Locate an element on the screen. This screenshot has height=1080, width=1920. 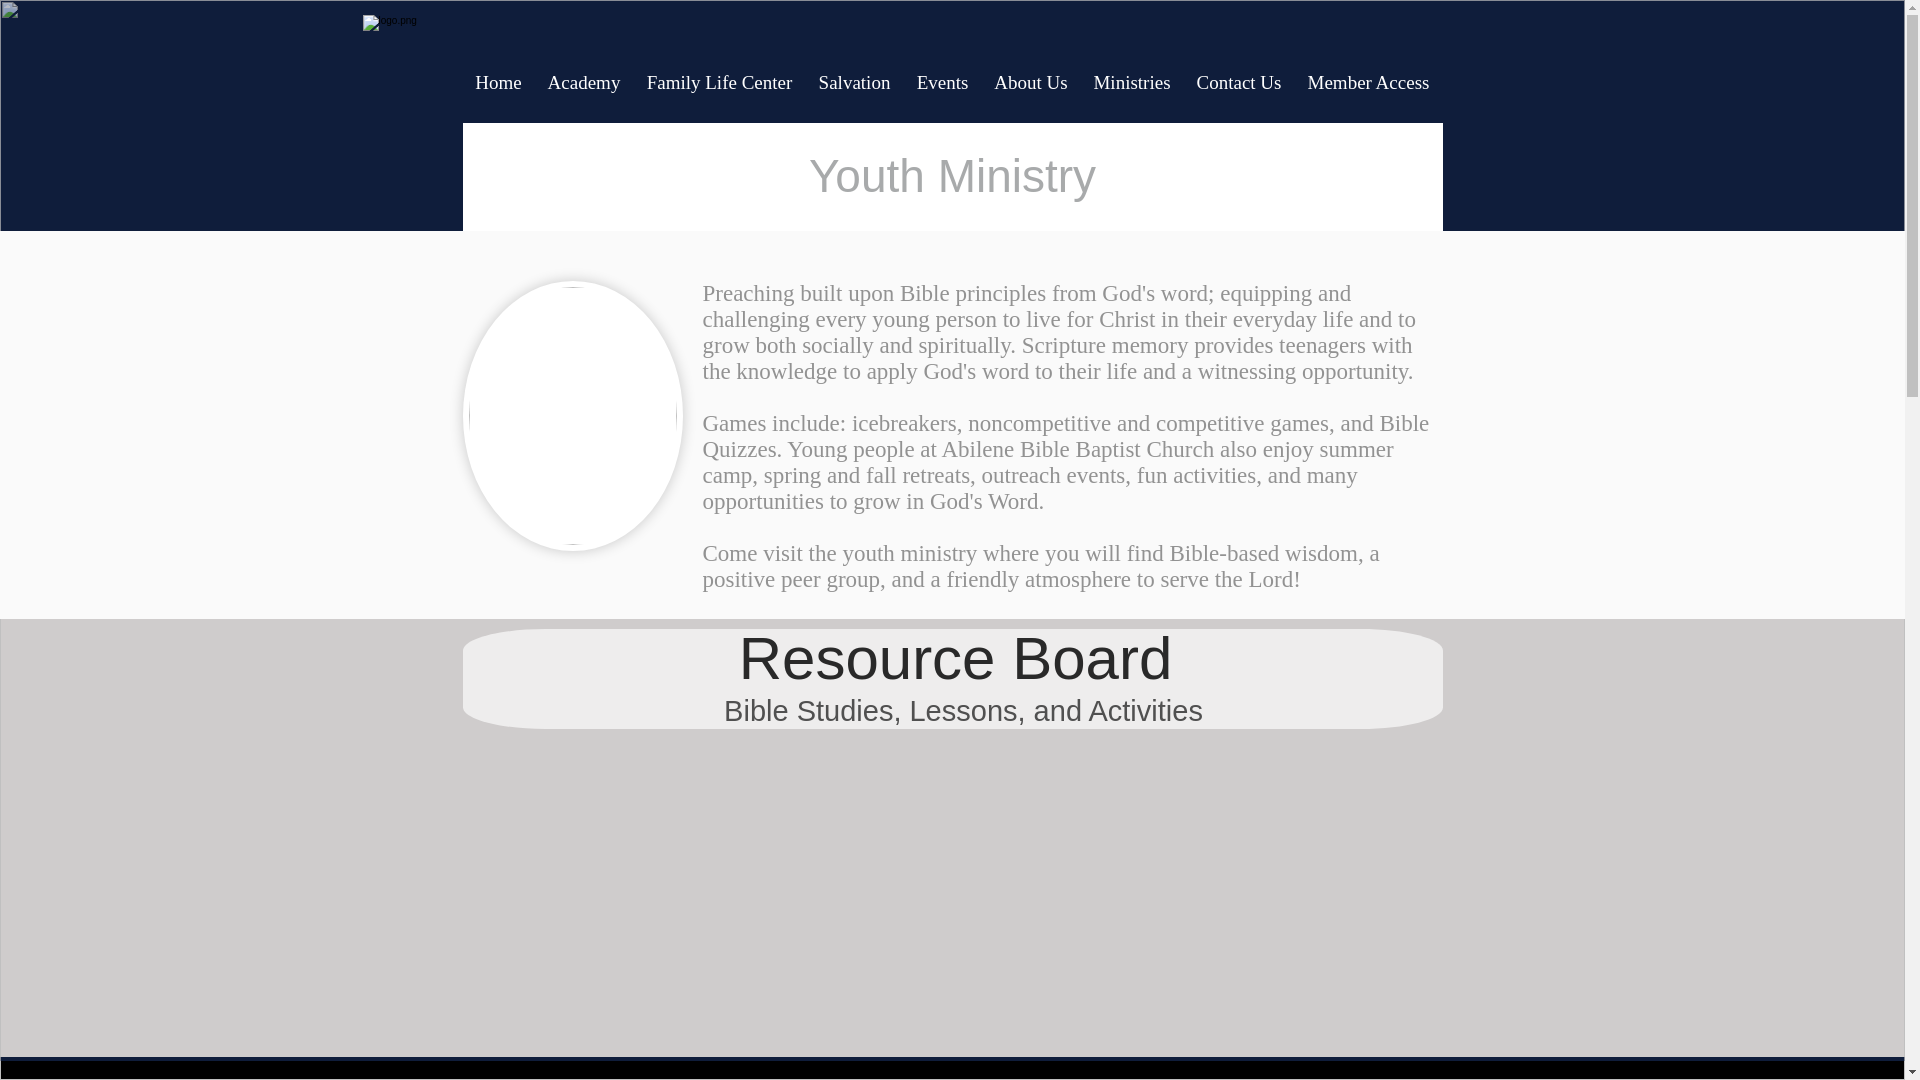
Events is located at coordinates (942, 82).